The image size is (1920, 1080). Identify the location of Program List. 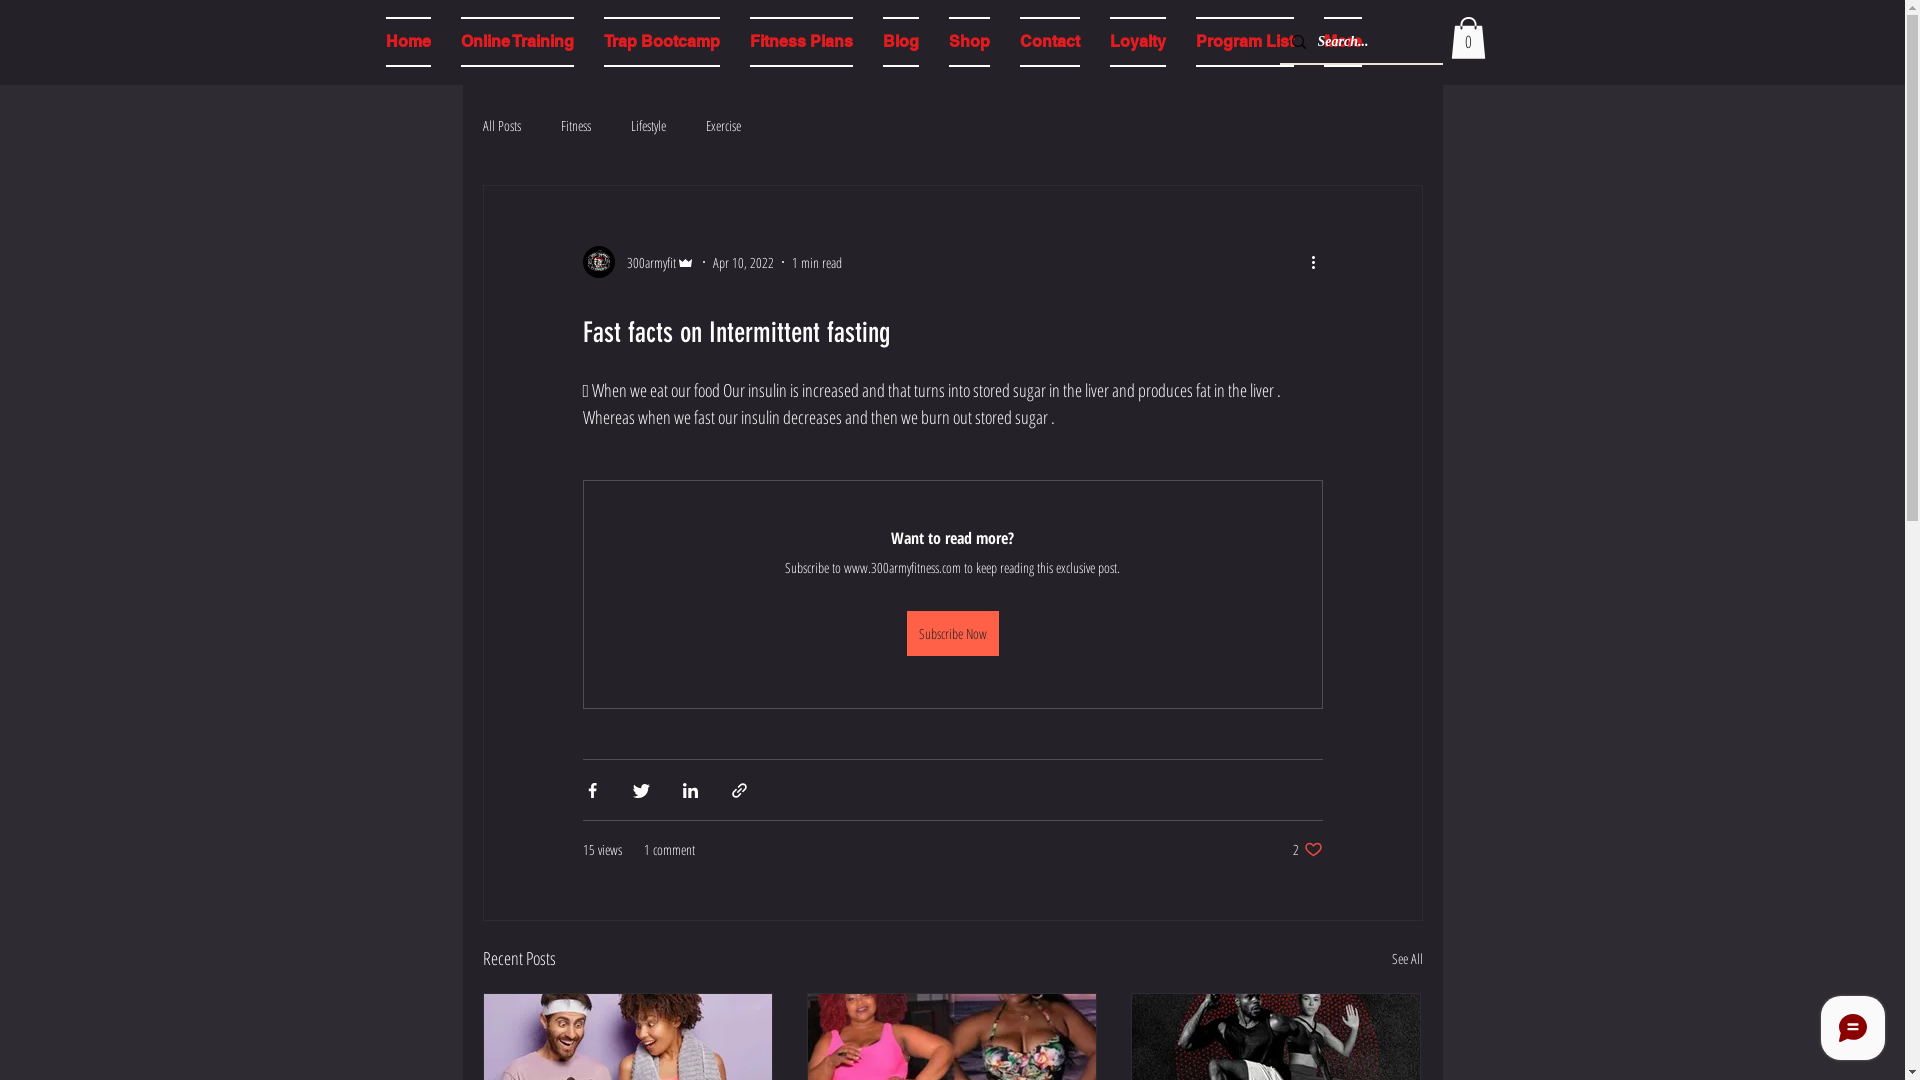
(1244, 42).